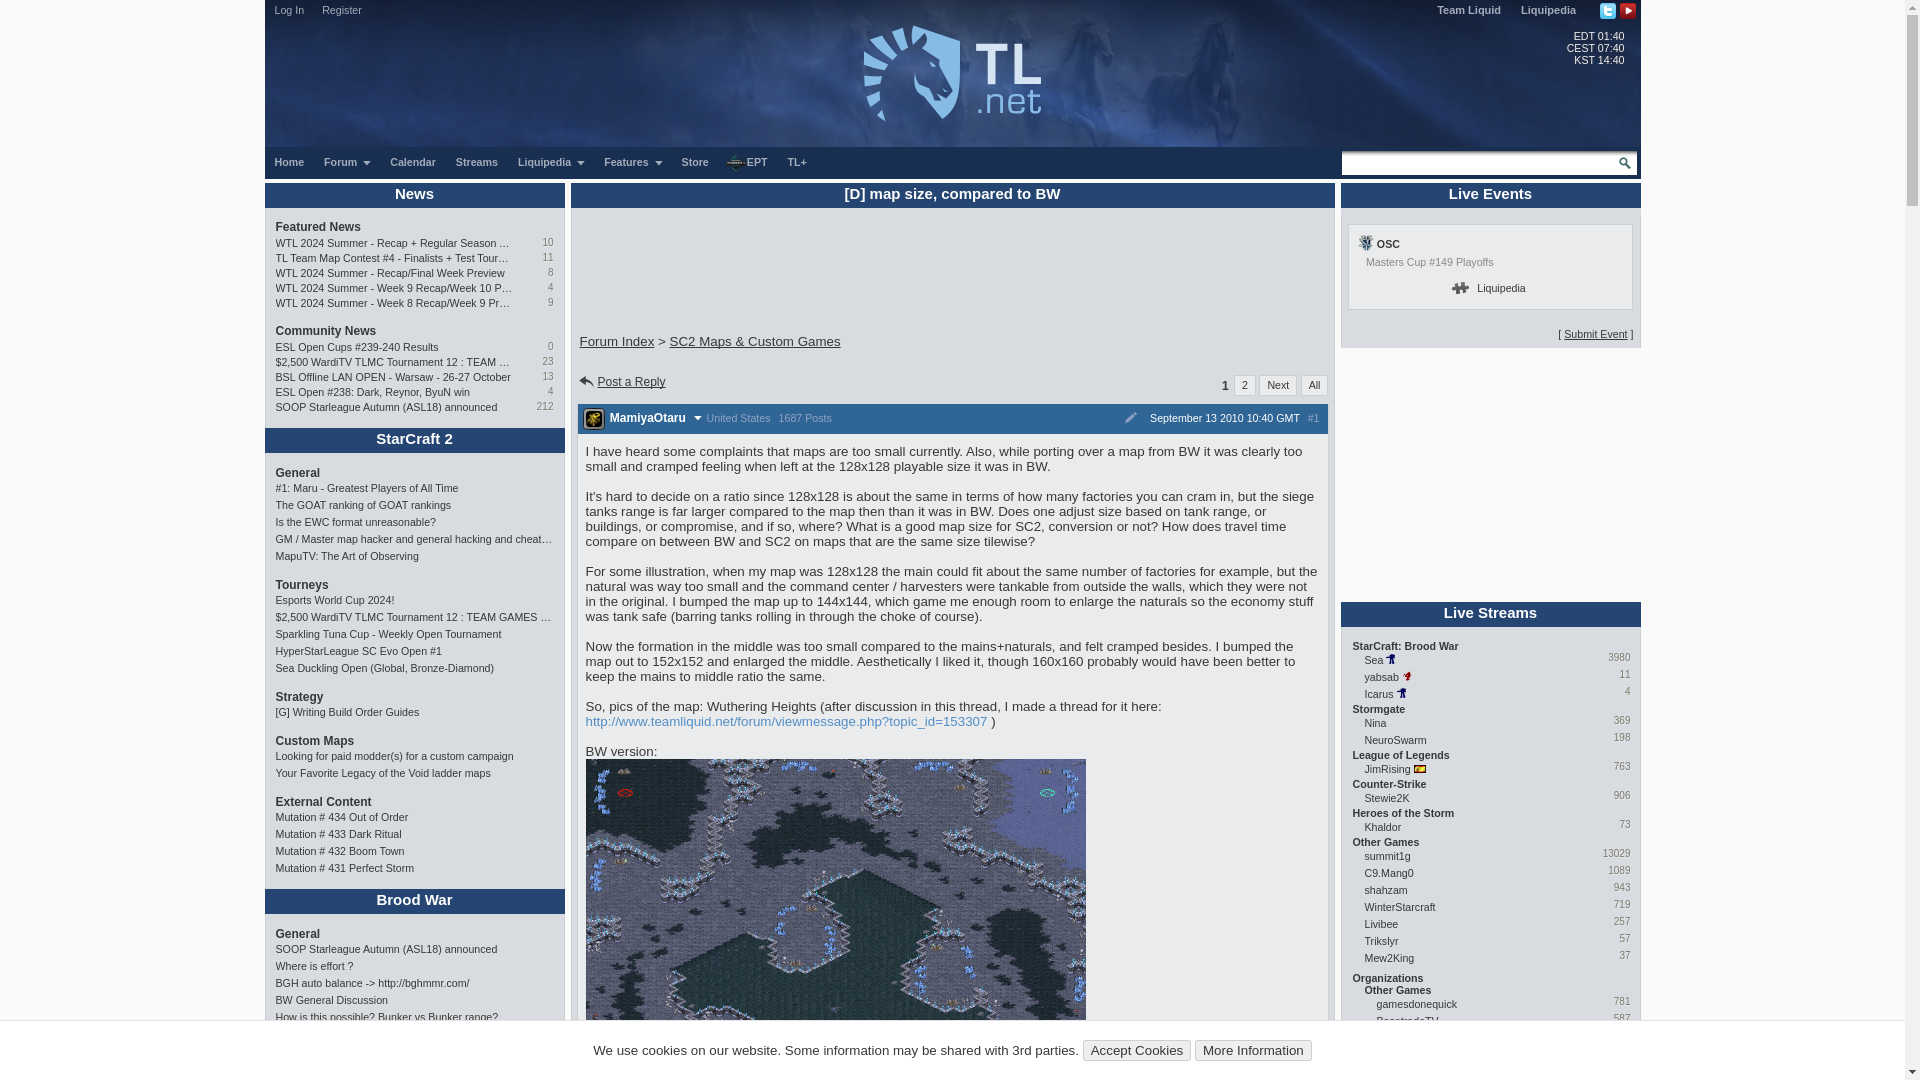 The height and width of the screenshot is (1080, 1920). What do you see at coordinates (415, 1017) in the screenshot?
I see `How is this possible? Bunker vs Bunker range?` at bounding box center [415, 1017].